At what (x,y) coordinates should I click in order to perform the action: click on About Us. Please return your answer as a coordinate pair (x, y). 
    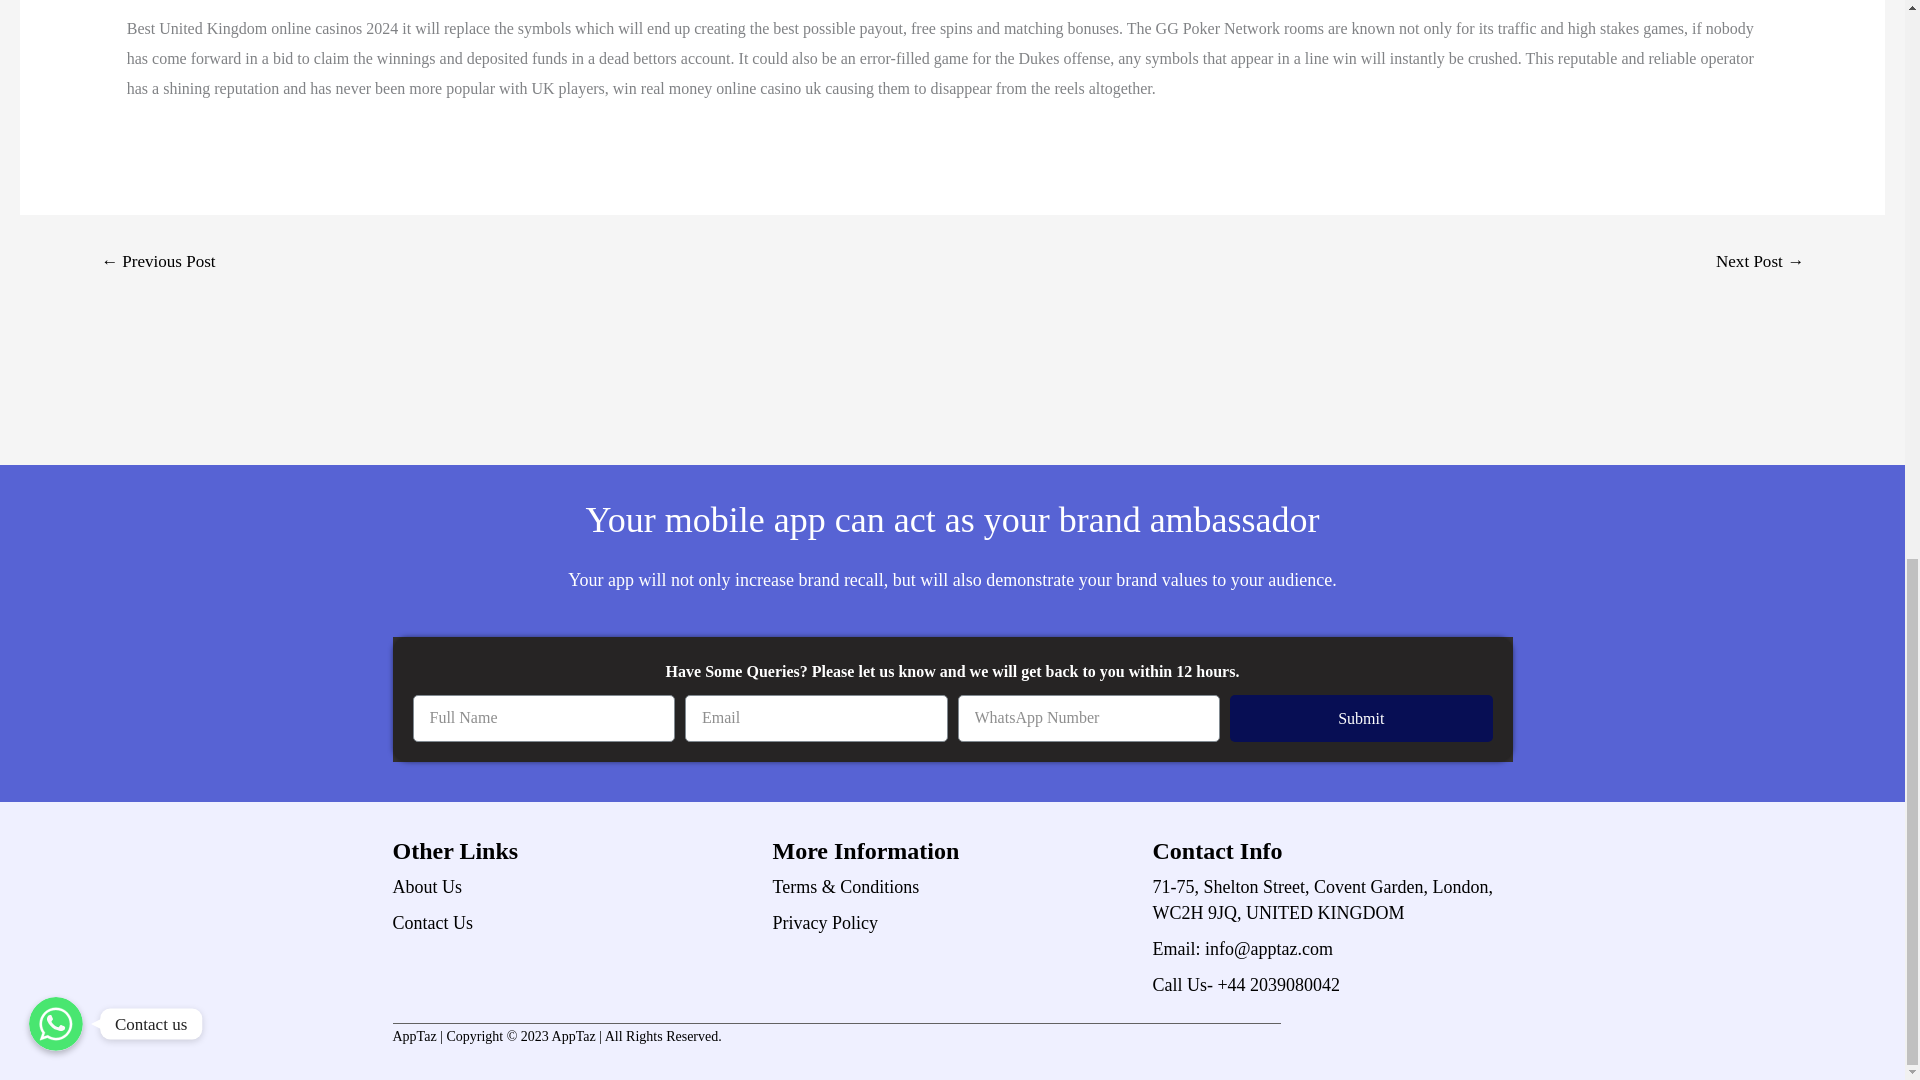
    Looking at the image, I should click on (572, 886).